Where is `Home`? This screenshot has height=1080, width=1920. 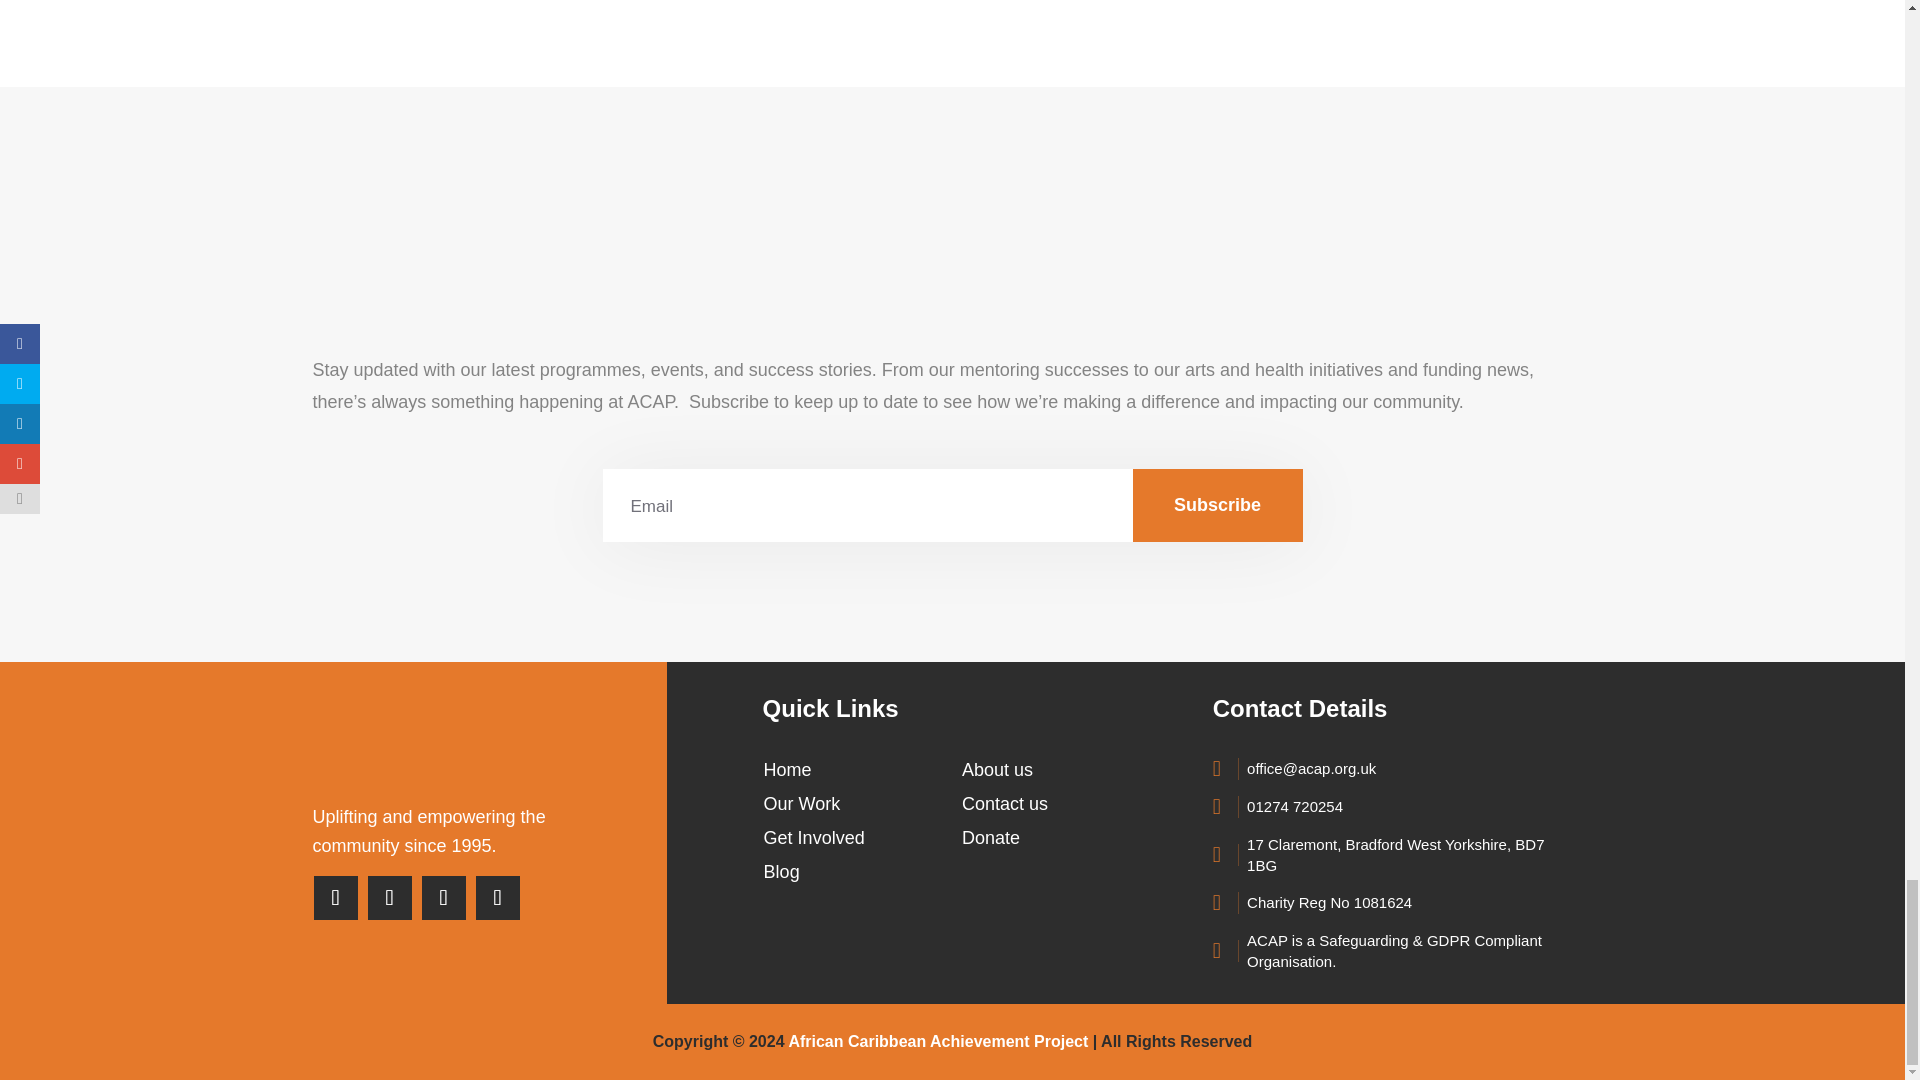
Home is located at coordinates (788, 770).